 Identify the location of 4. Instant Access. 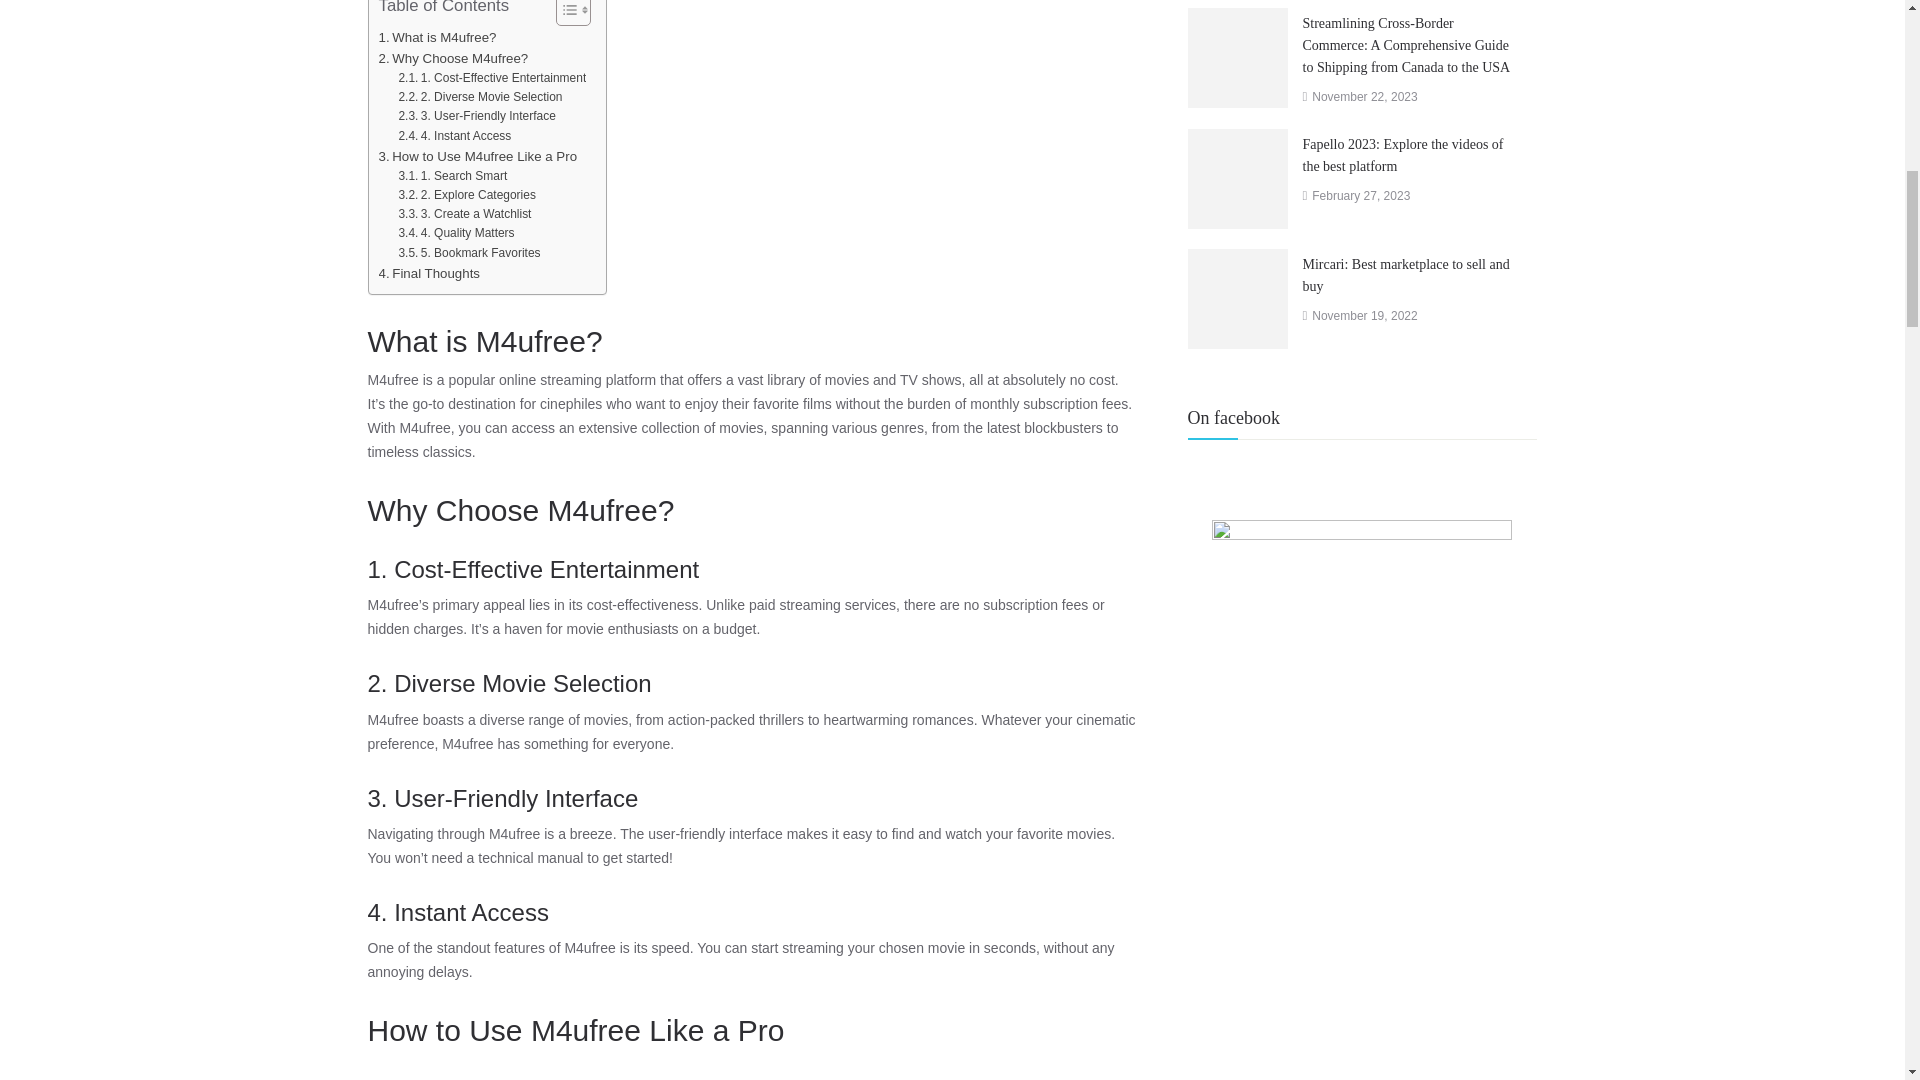
(454, 136).